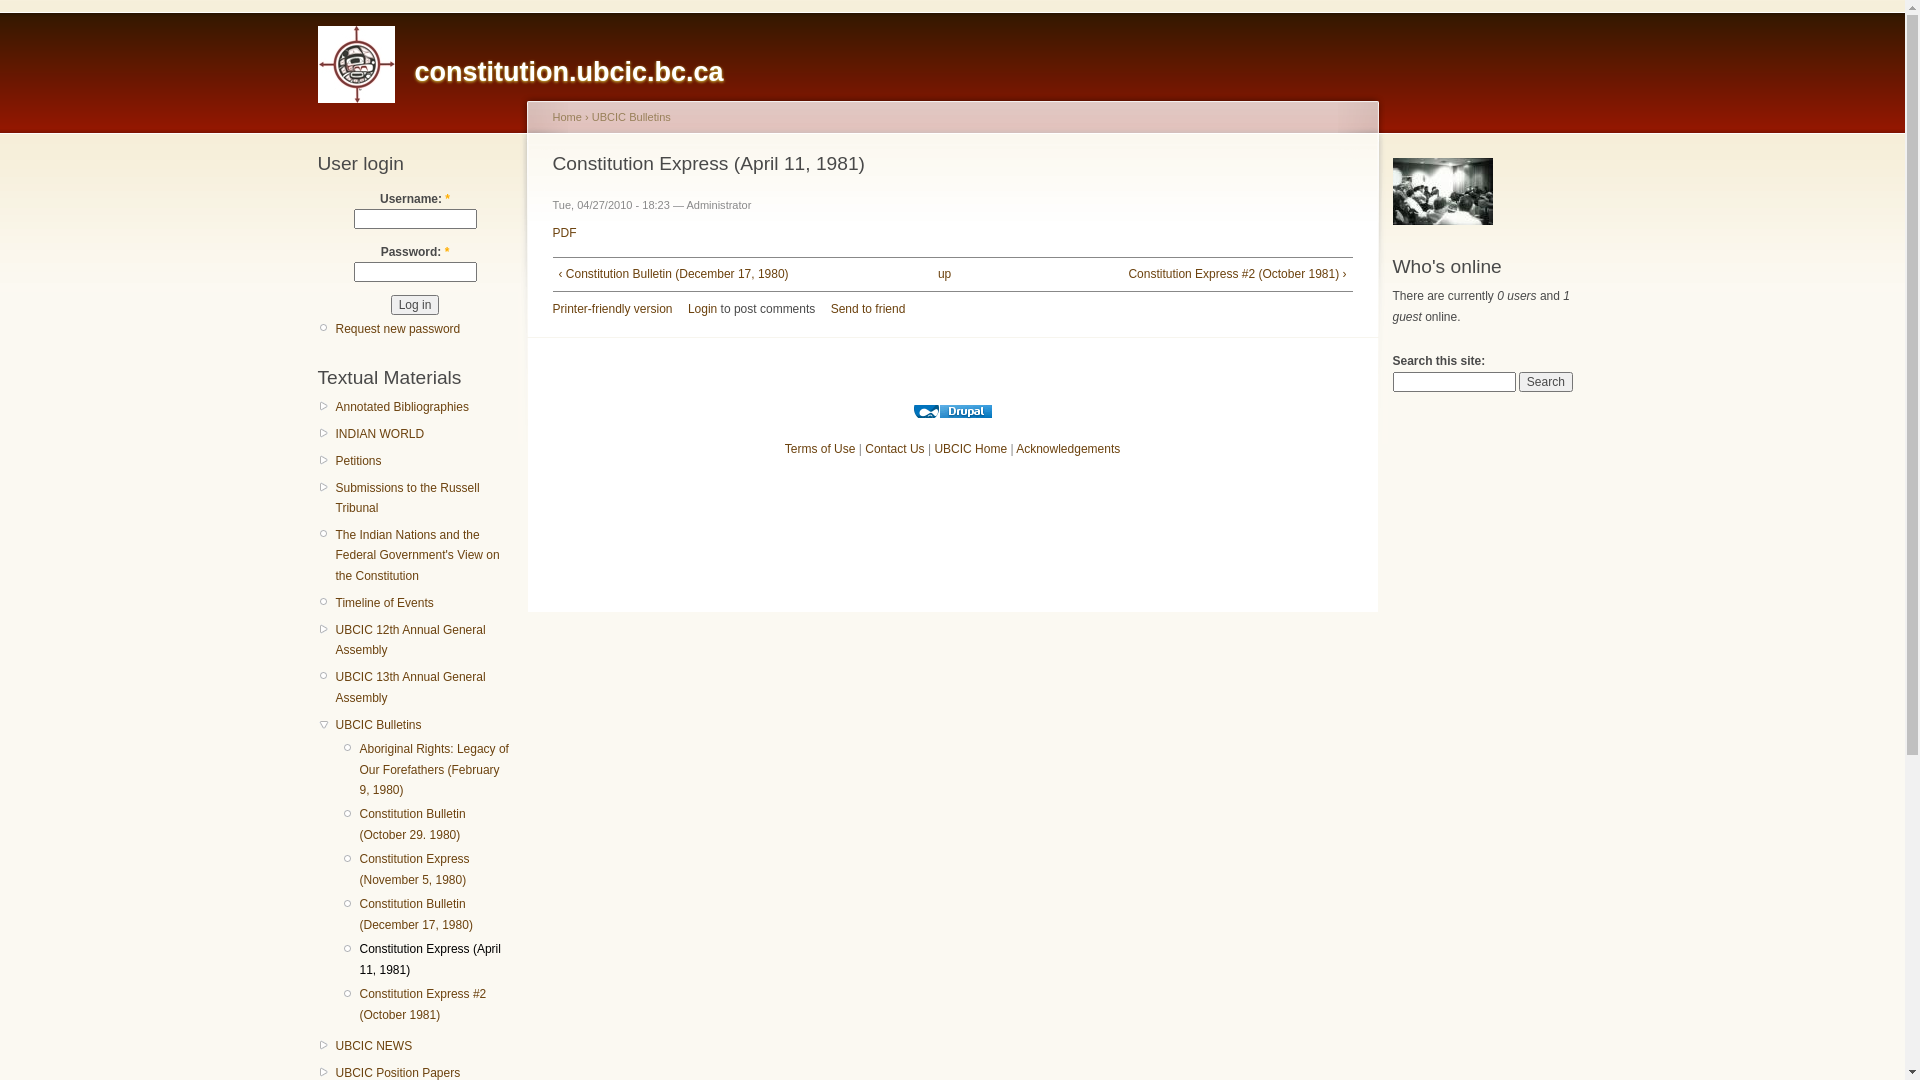  Describe the element at coordinates (1546, 382) in the screenshot. I see `Search` at that location.